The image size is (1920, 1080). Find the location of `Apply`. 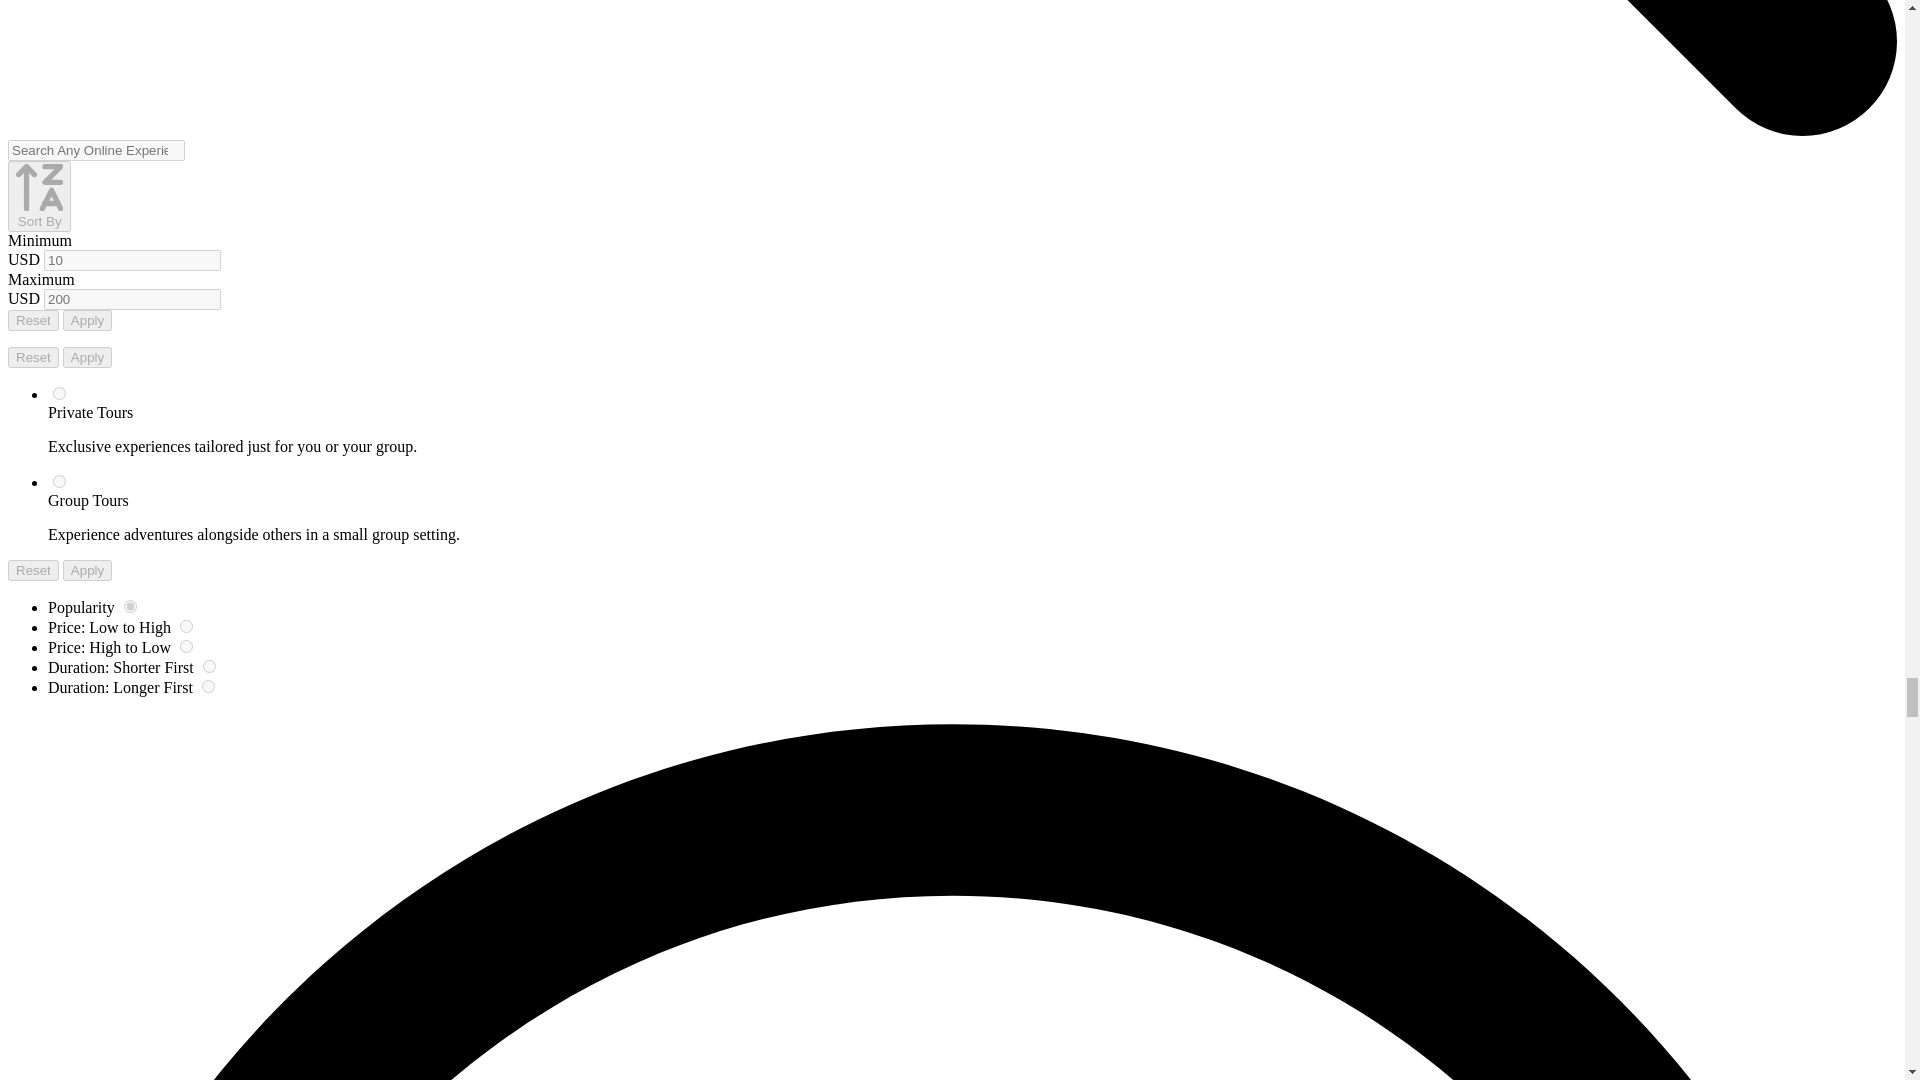

Apply is located at coordinates (87, 320).